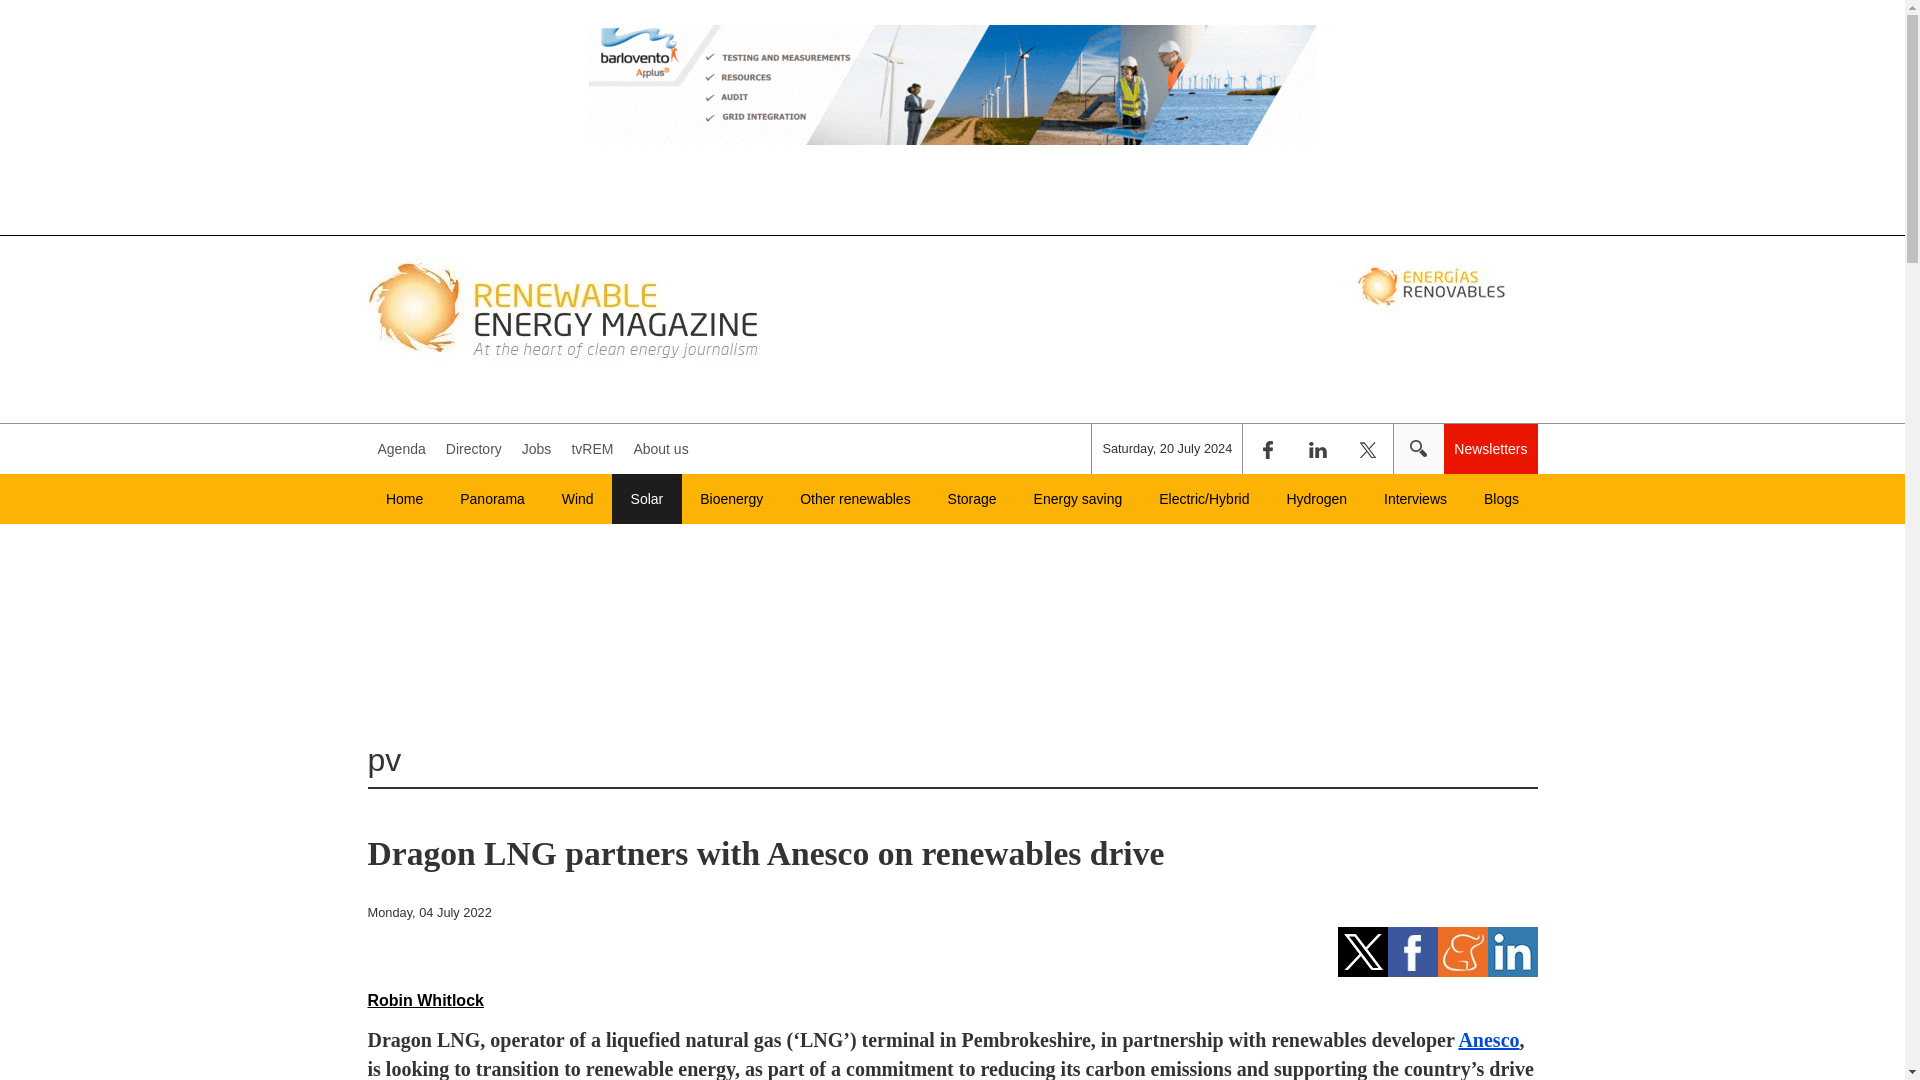 The width and height of the screenshot is (1920, 1080). What do you see at coordinates (660, 449) in the screenshot?
I see `About us` at bounding box center [660, 449].